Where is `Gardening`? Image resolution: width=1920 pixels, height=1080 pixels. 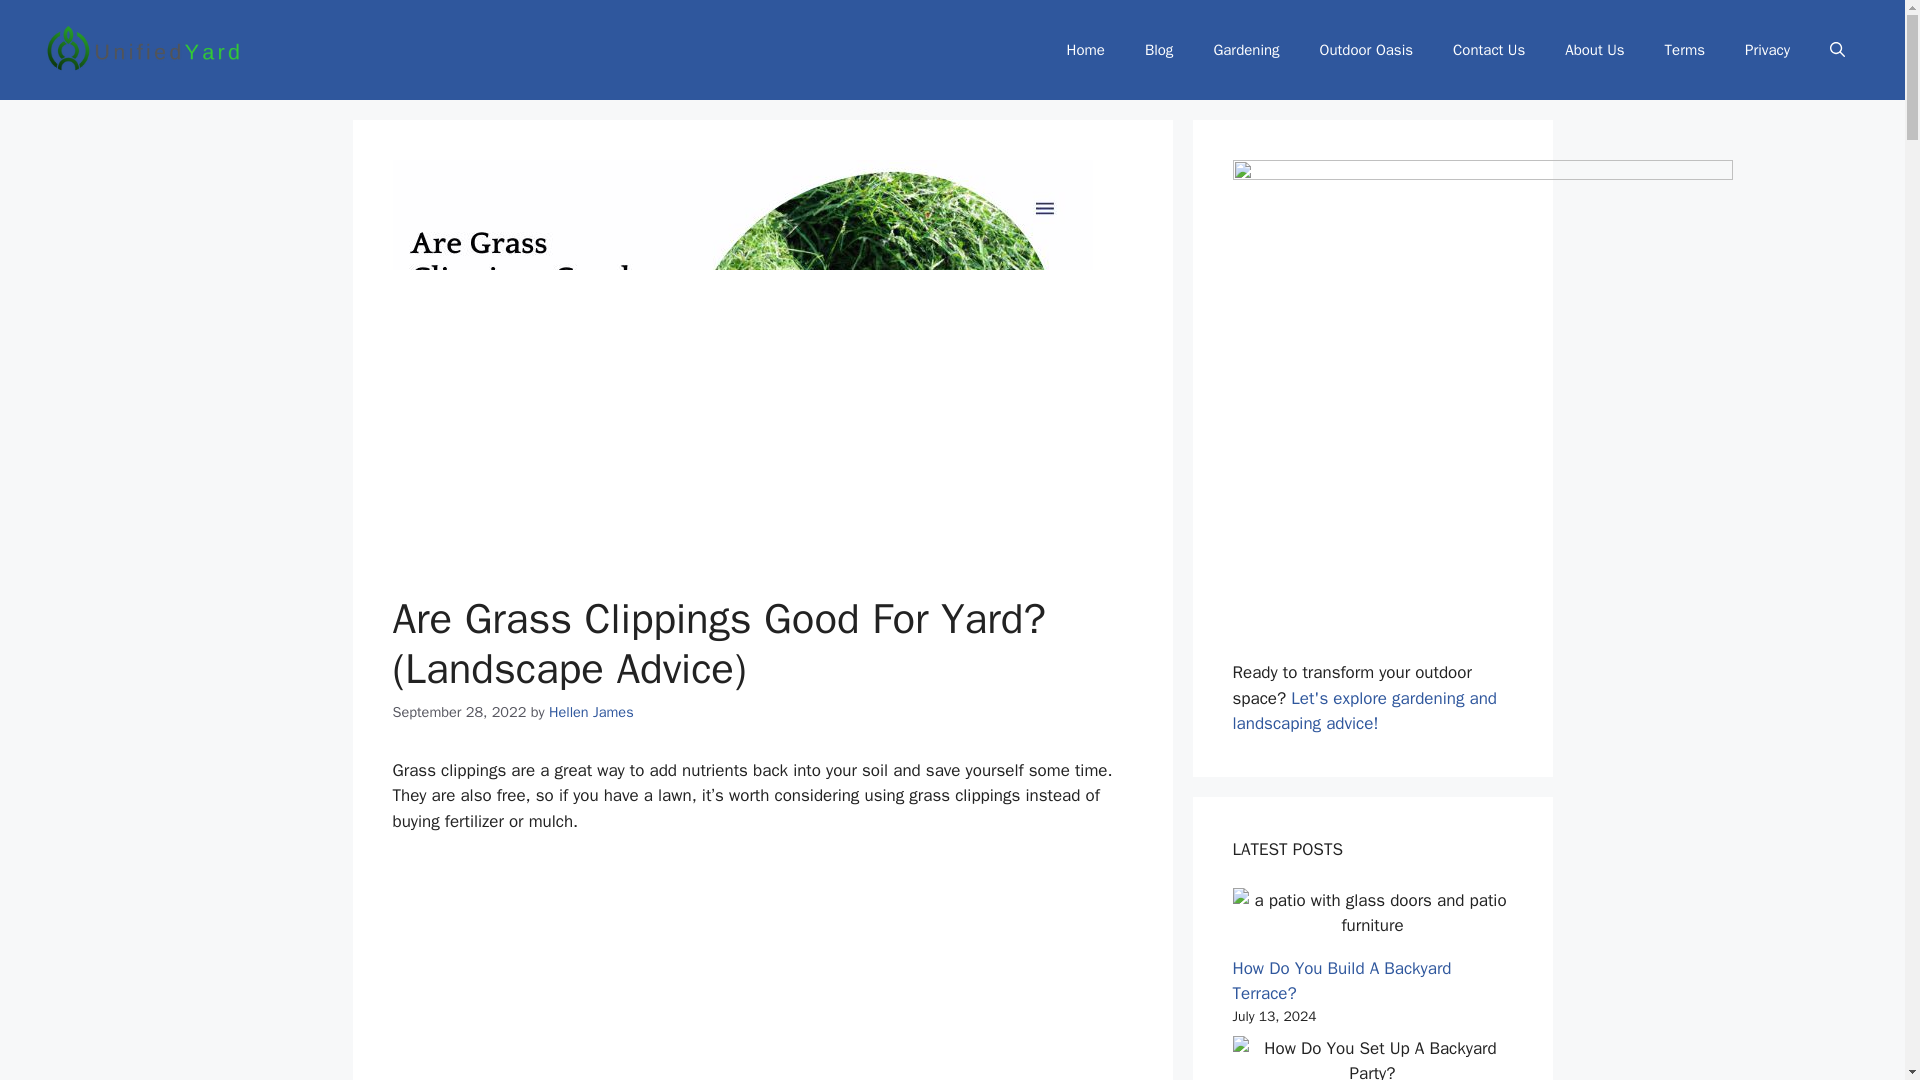
Gardening is located at coordinates (1246, 50).